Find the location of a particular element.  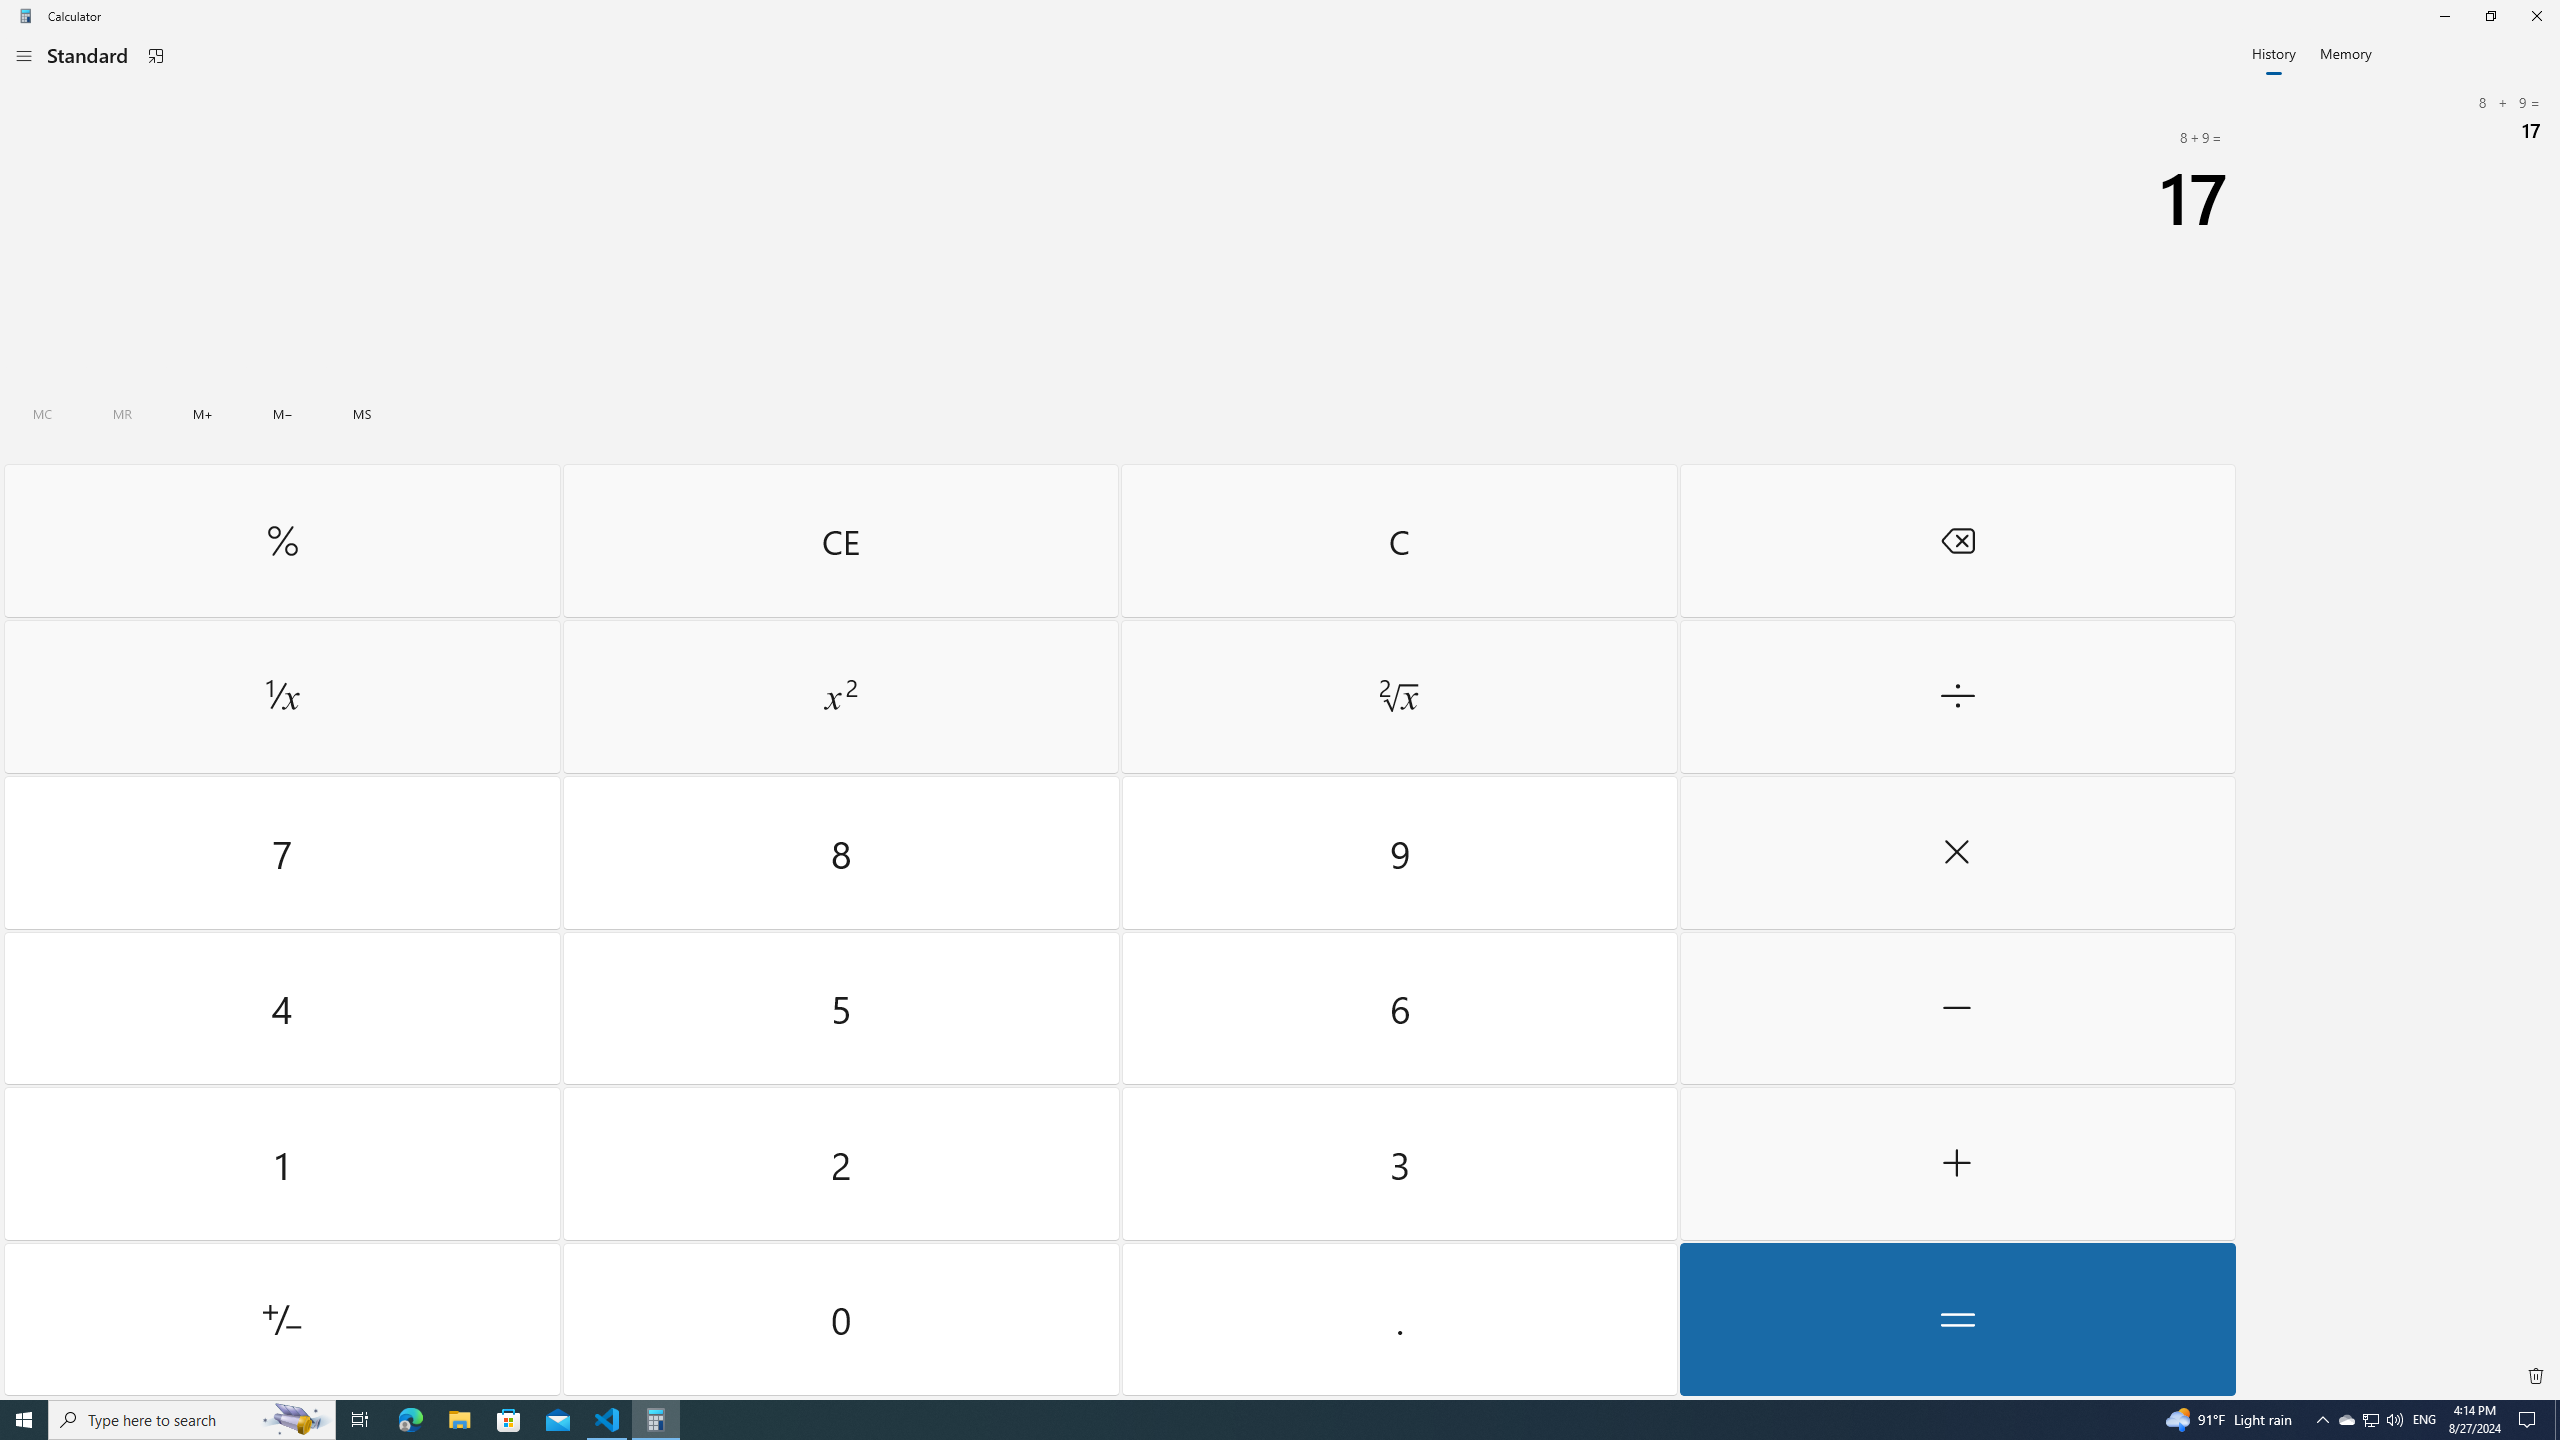

Six is located at coordinates (840, 697).